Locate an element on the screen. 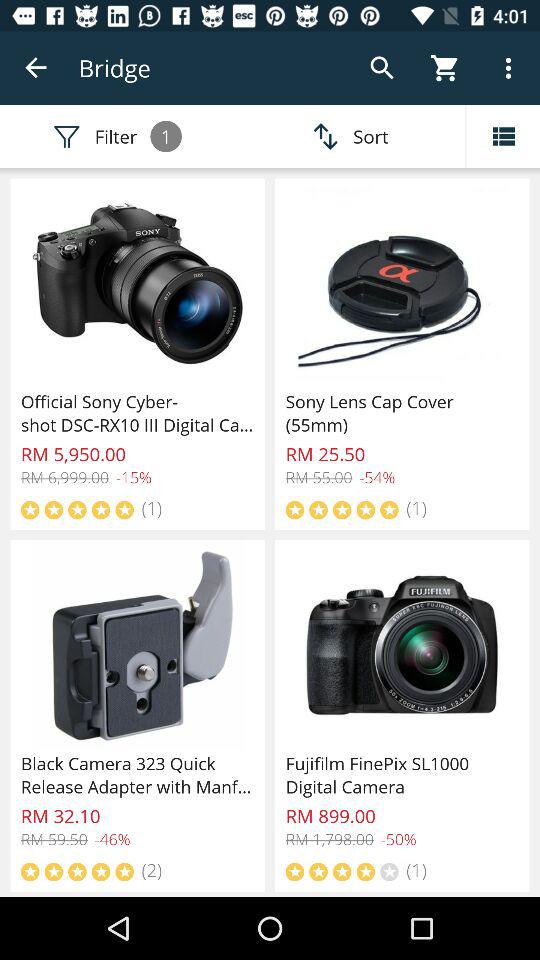 Image resolution: width=540 pixels, height=960 pixels. view selection is located at coordinates (503, 136).